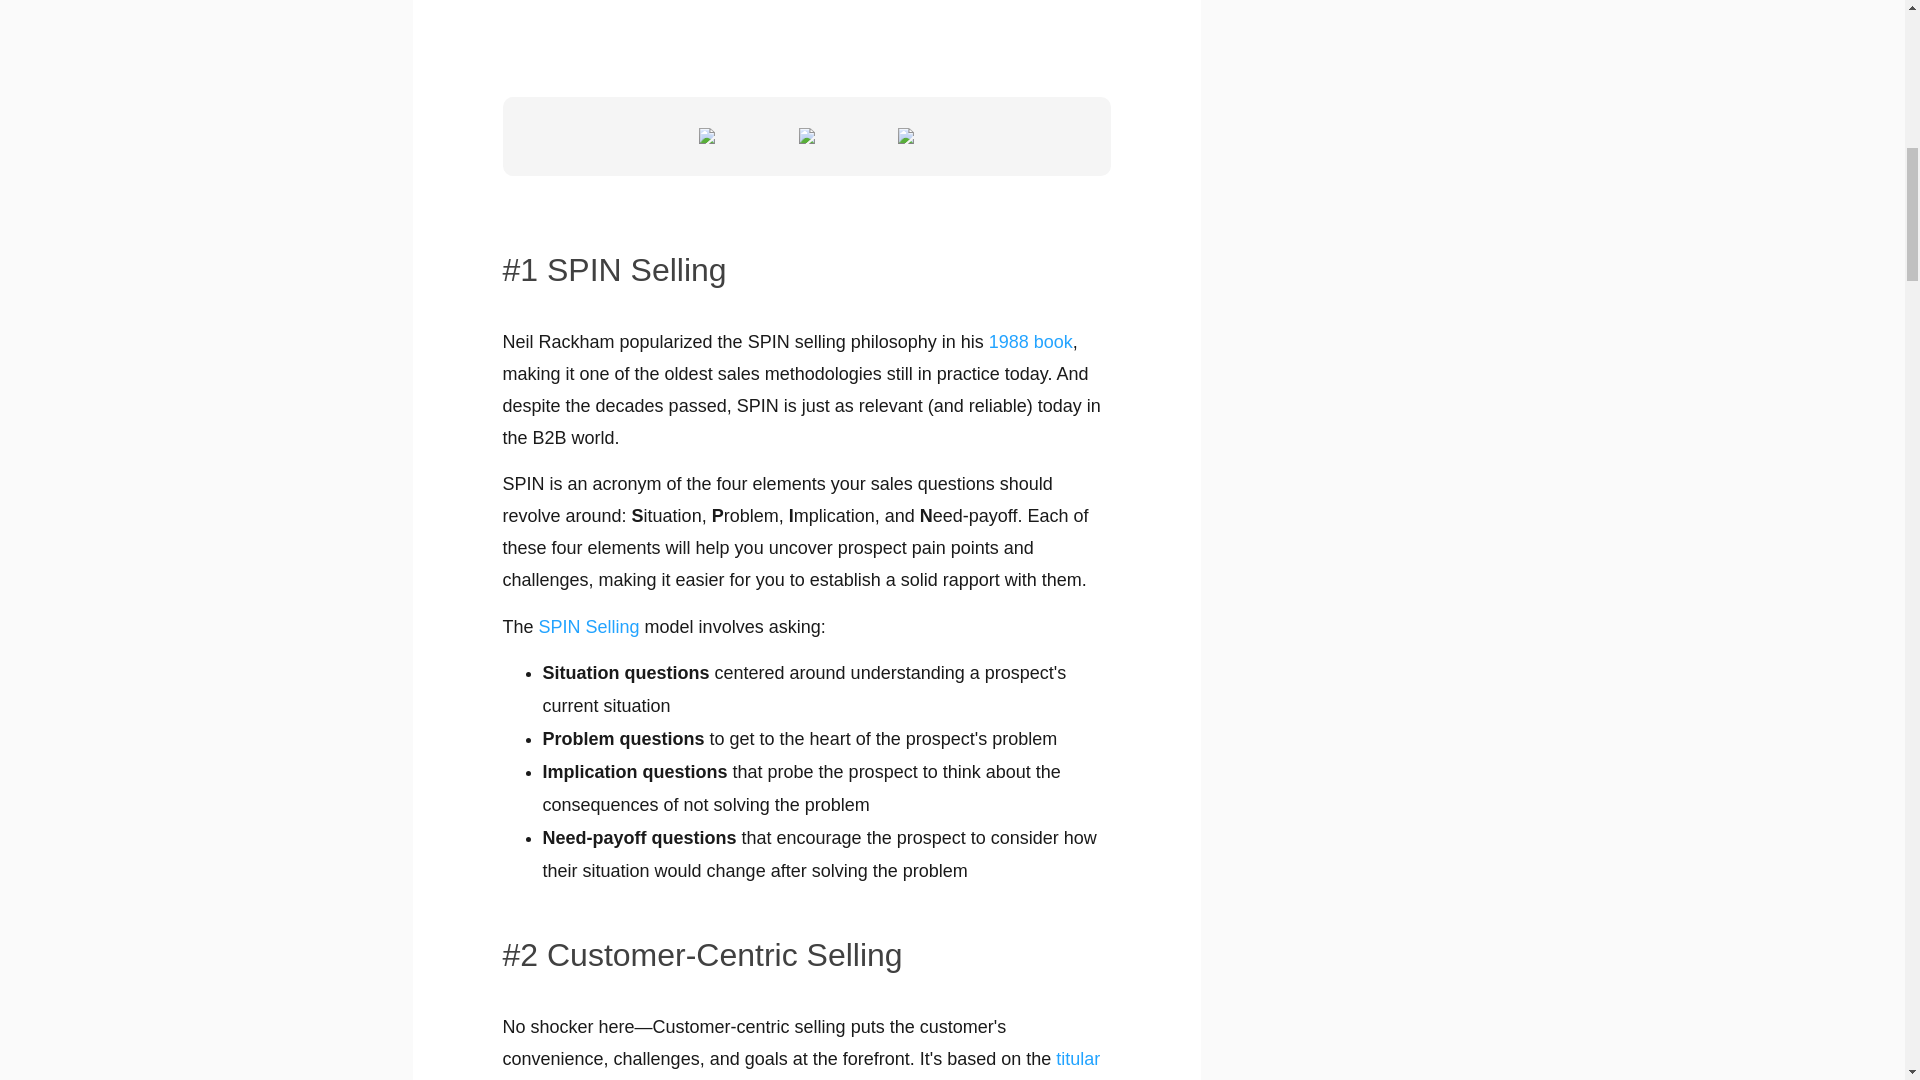 The height and width of the screenshot is (1080, 1920). Describe the element at coordinates (1030, 342) in the screenshot. I see `1988 book` at that location.